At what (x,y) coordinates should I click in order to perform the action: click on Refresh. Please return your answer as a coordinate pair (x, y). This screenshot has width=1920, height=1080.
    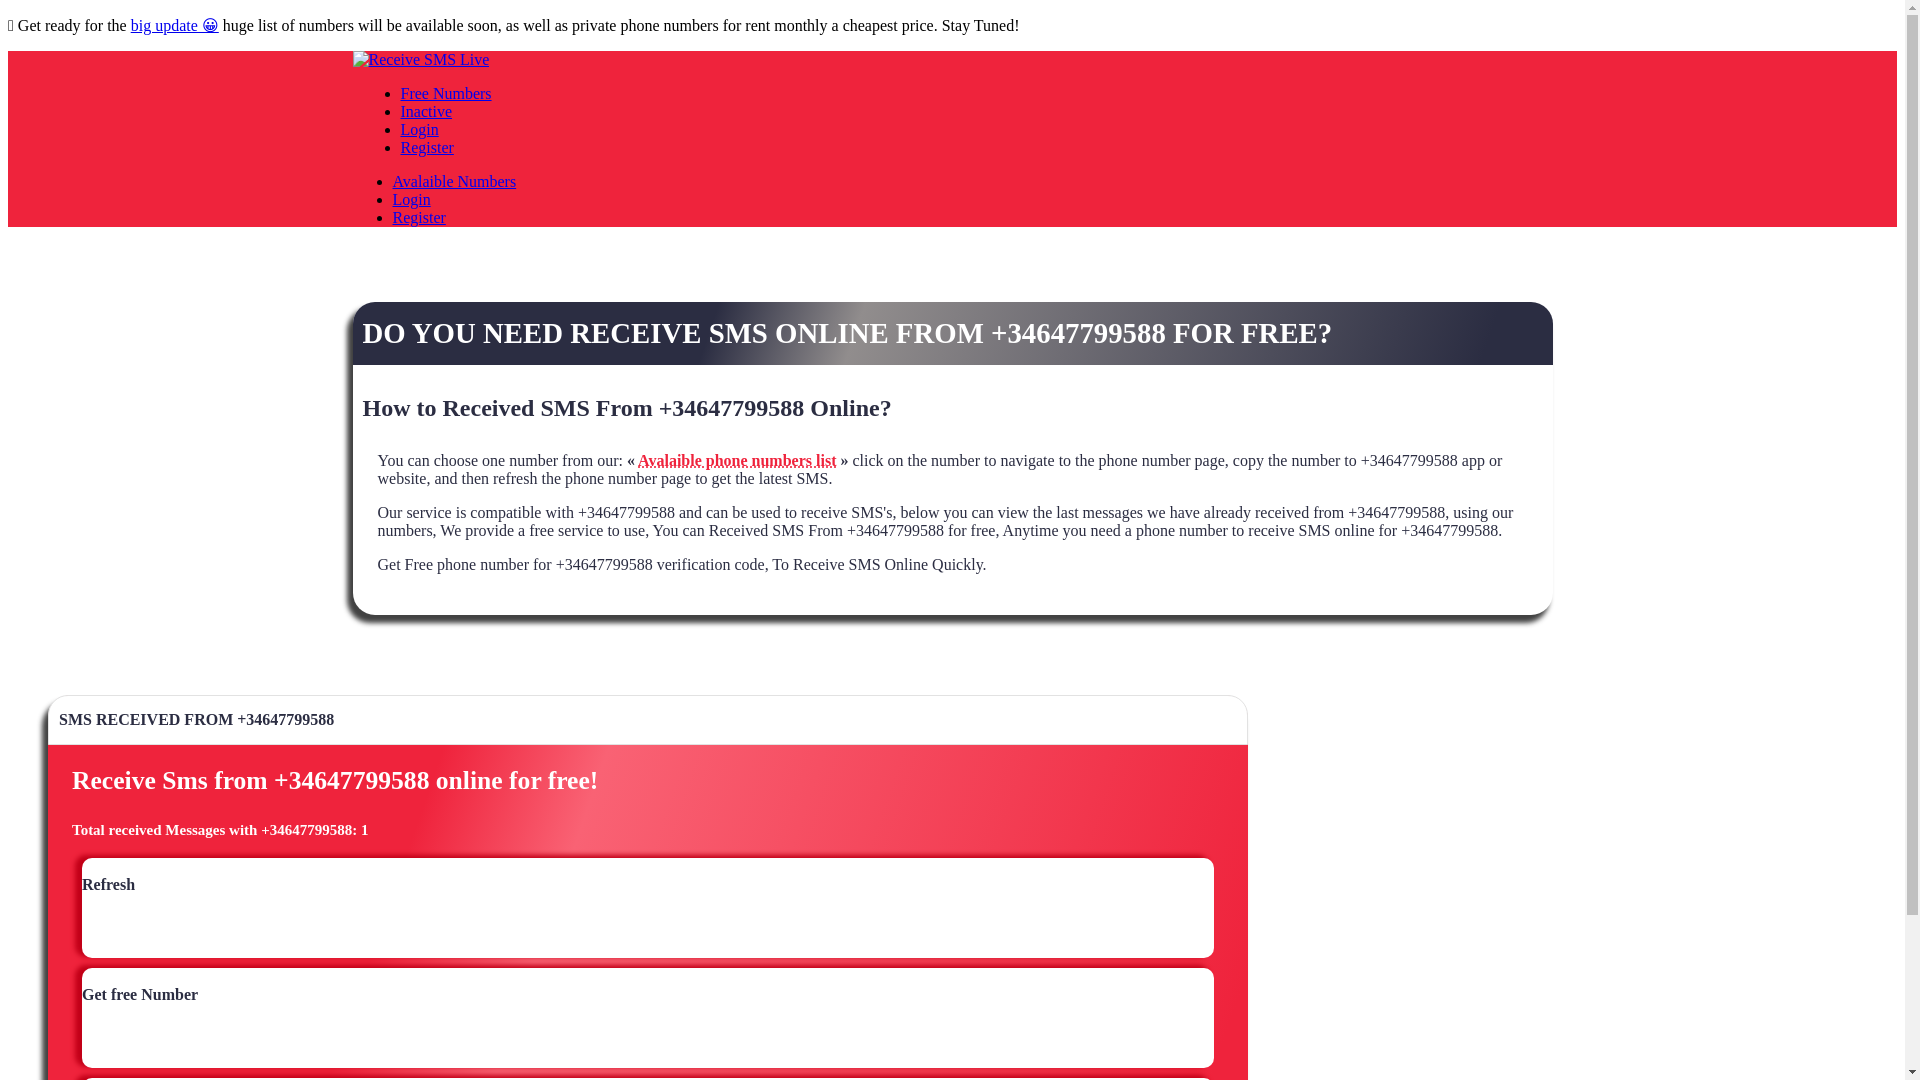
    Looking at the image, I should click on (108, 893).